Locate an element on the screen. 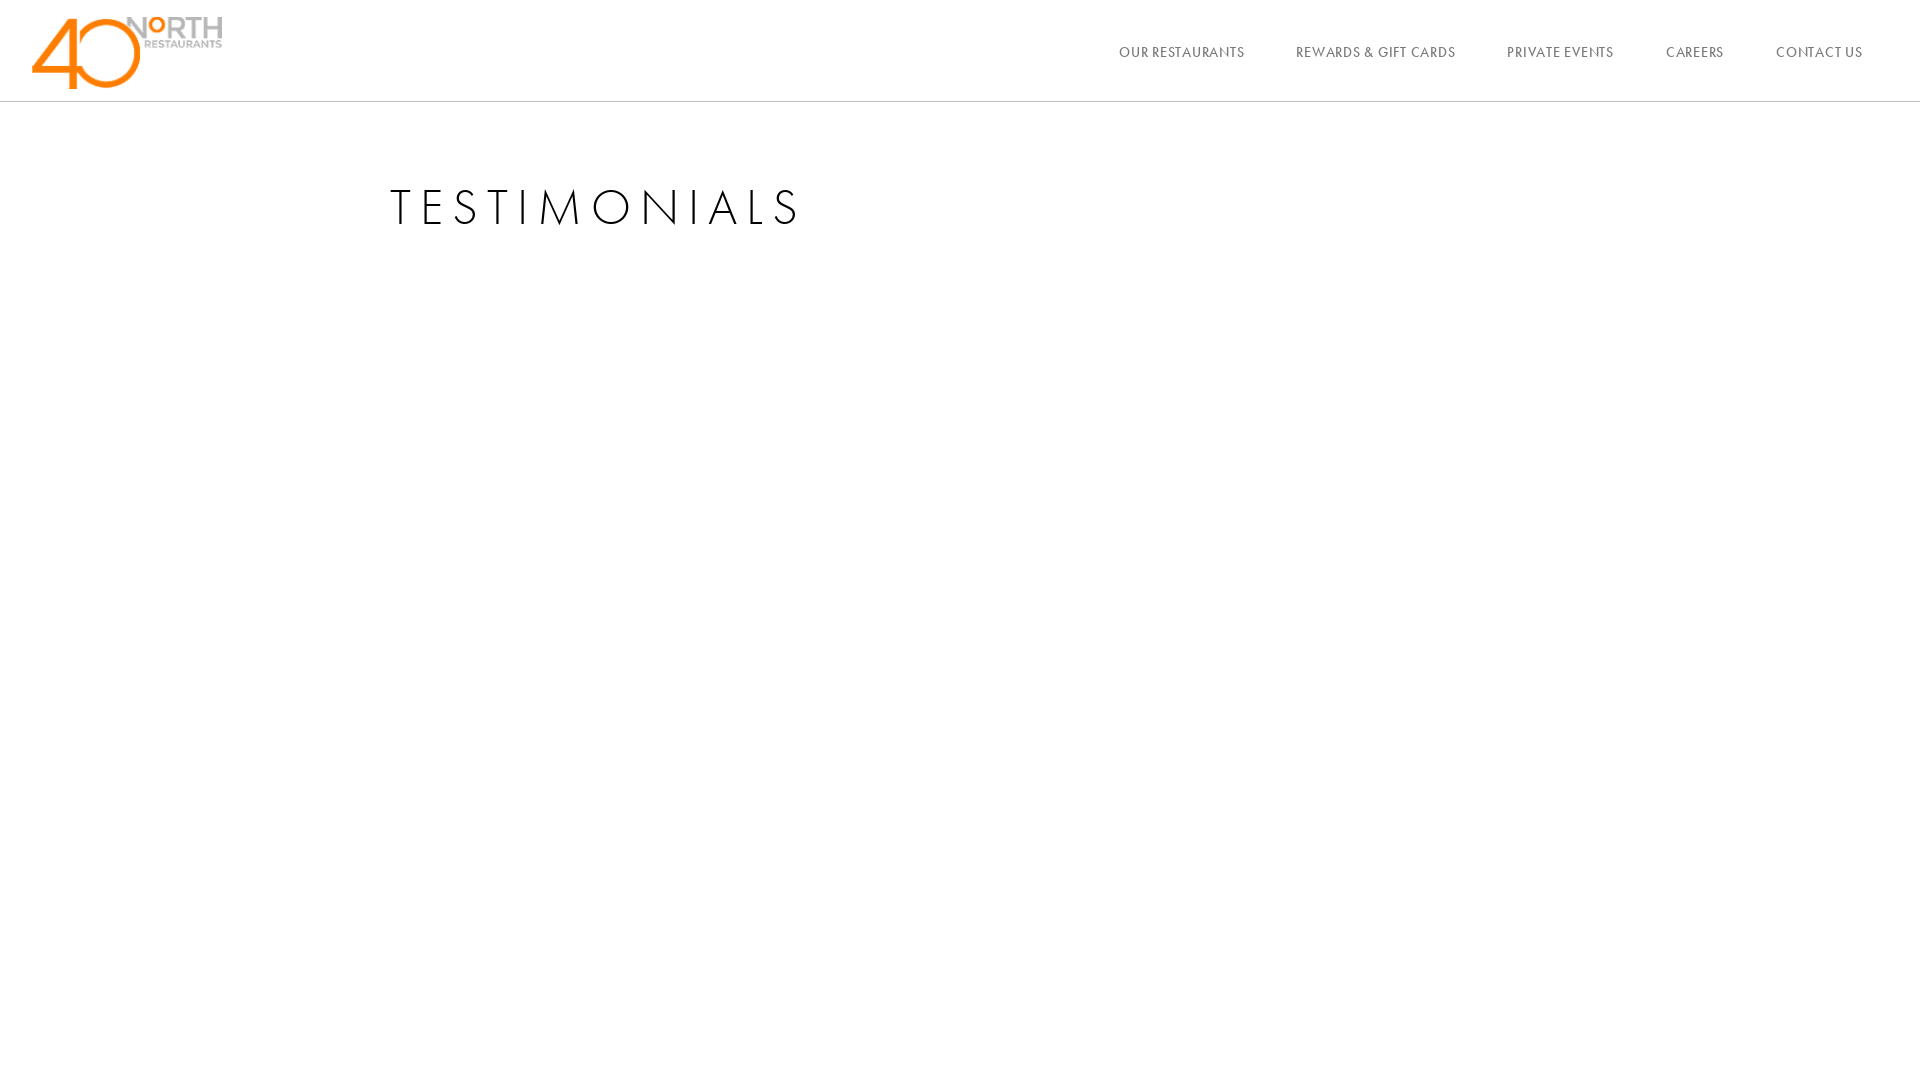  PRIVATE EVENTS is located at coordinates (1560, 52).